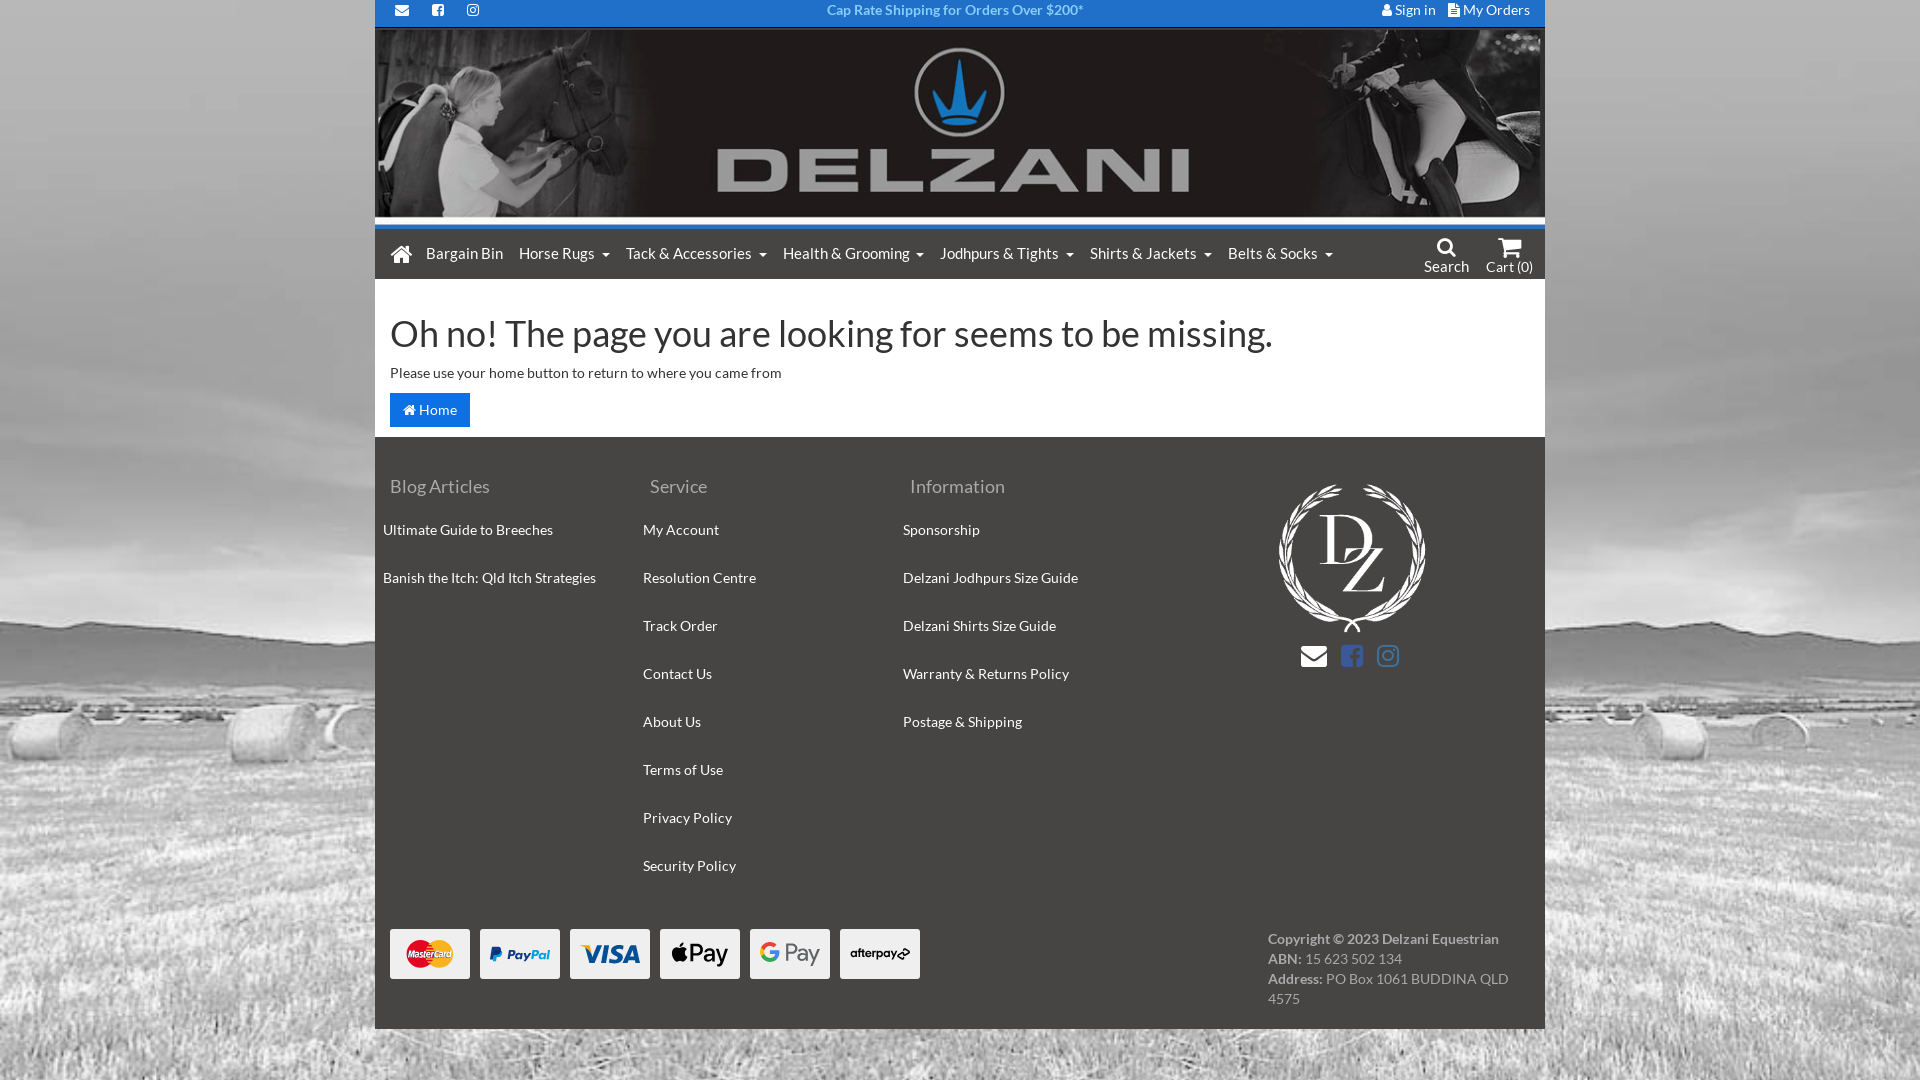 The image size is (1920, 1080). I want to click on Home, so click(430, 410).